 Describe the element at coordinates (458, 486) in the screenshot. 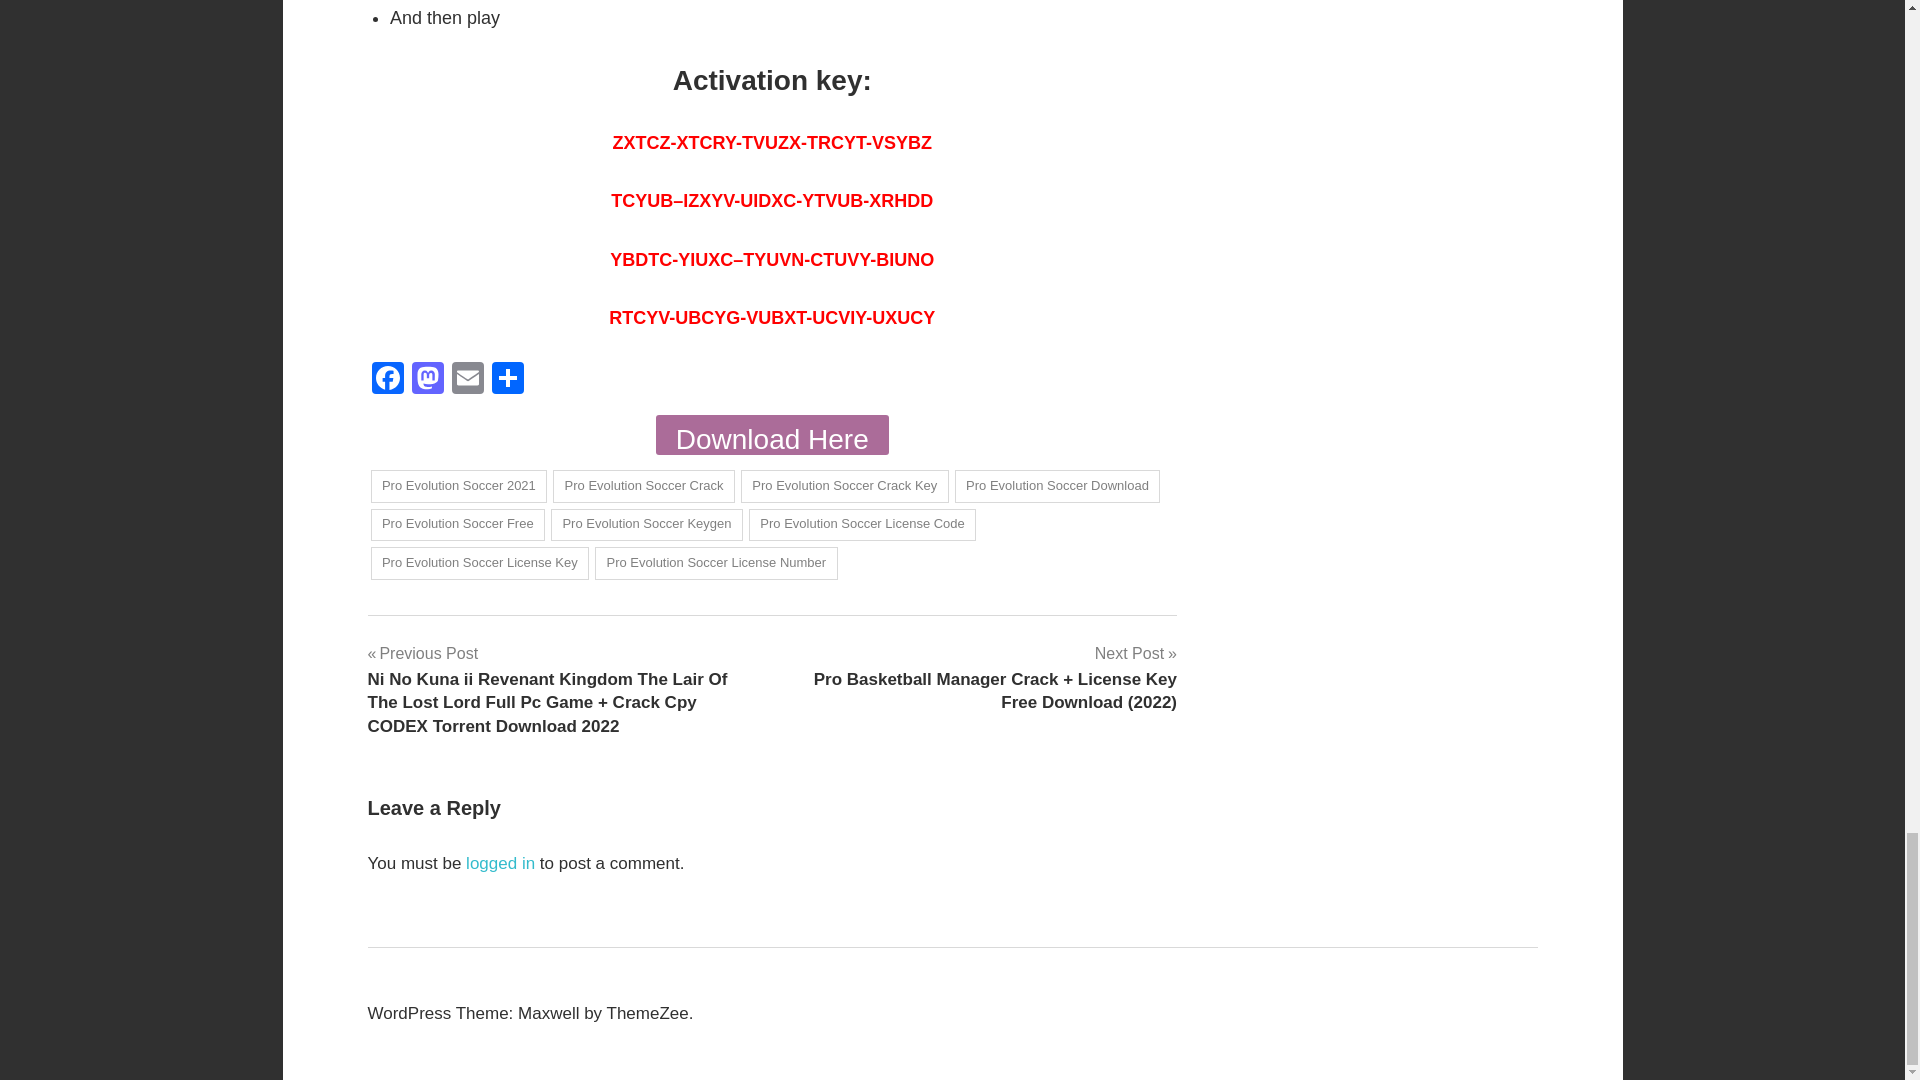

I see `Pro Evolution Soccer 2021` at that location.